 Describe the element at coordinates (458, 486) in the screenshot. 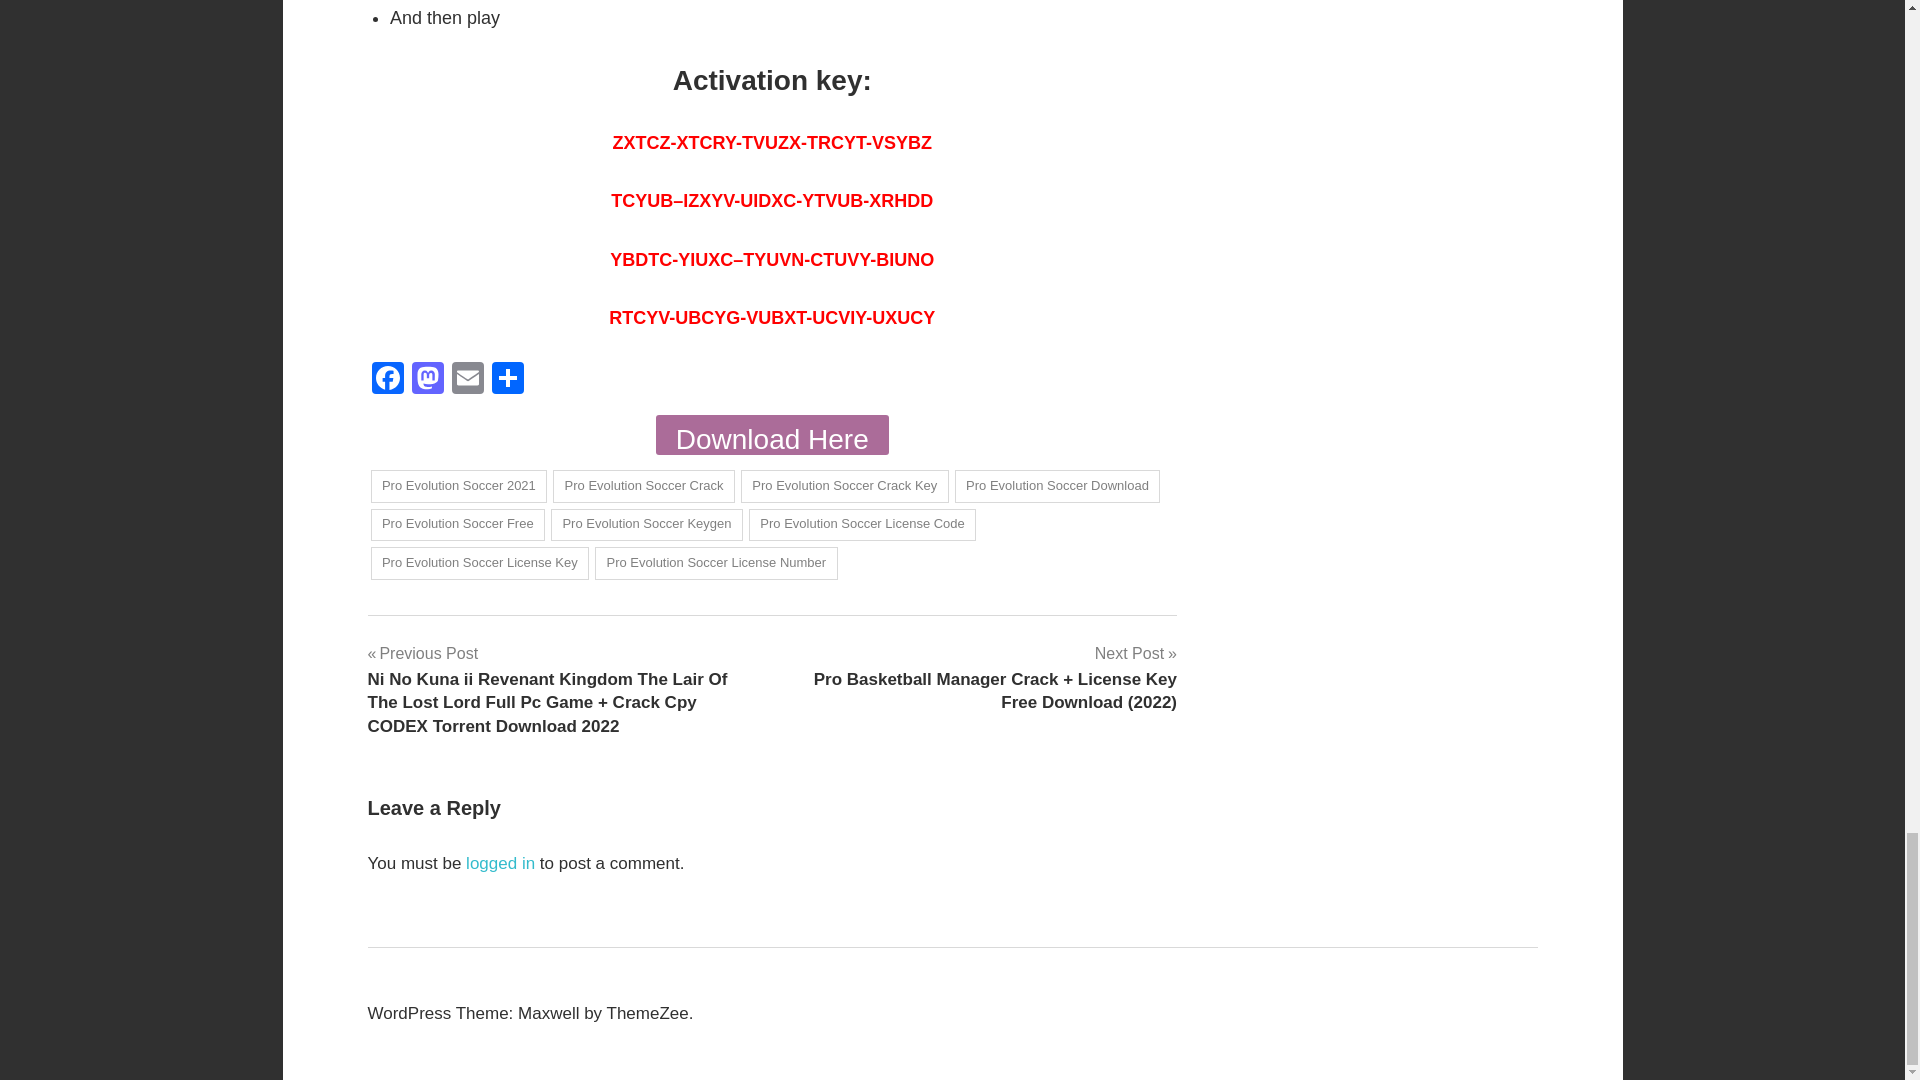

I see `Pro Evolution Soccer 2021` at that location.